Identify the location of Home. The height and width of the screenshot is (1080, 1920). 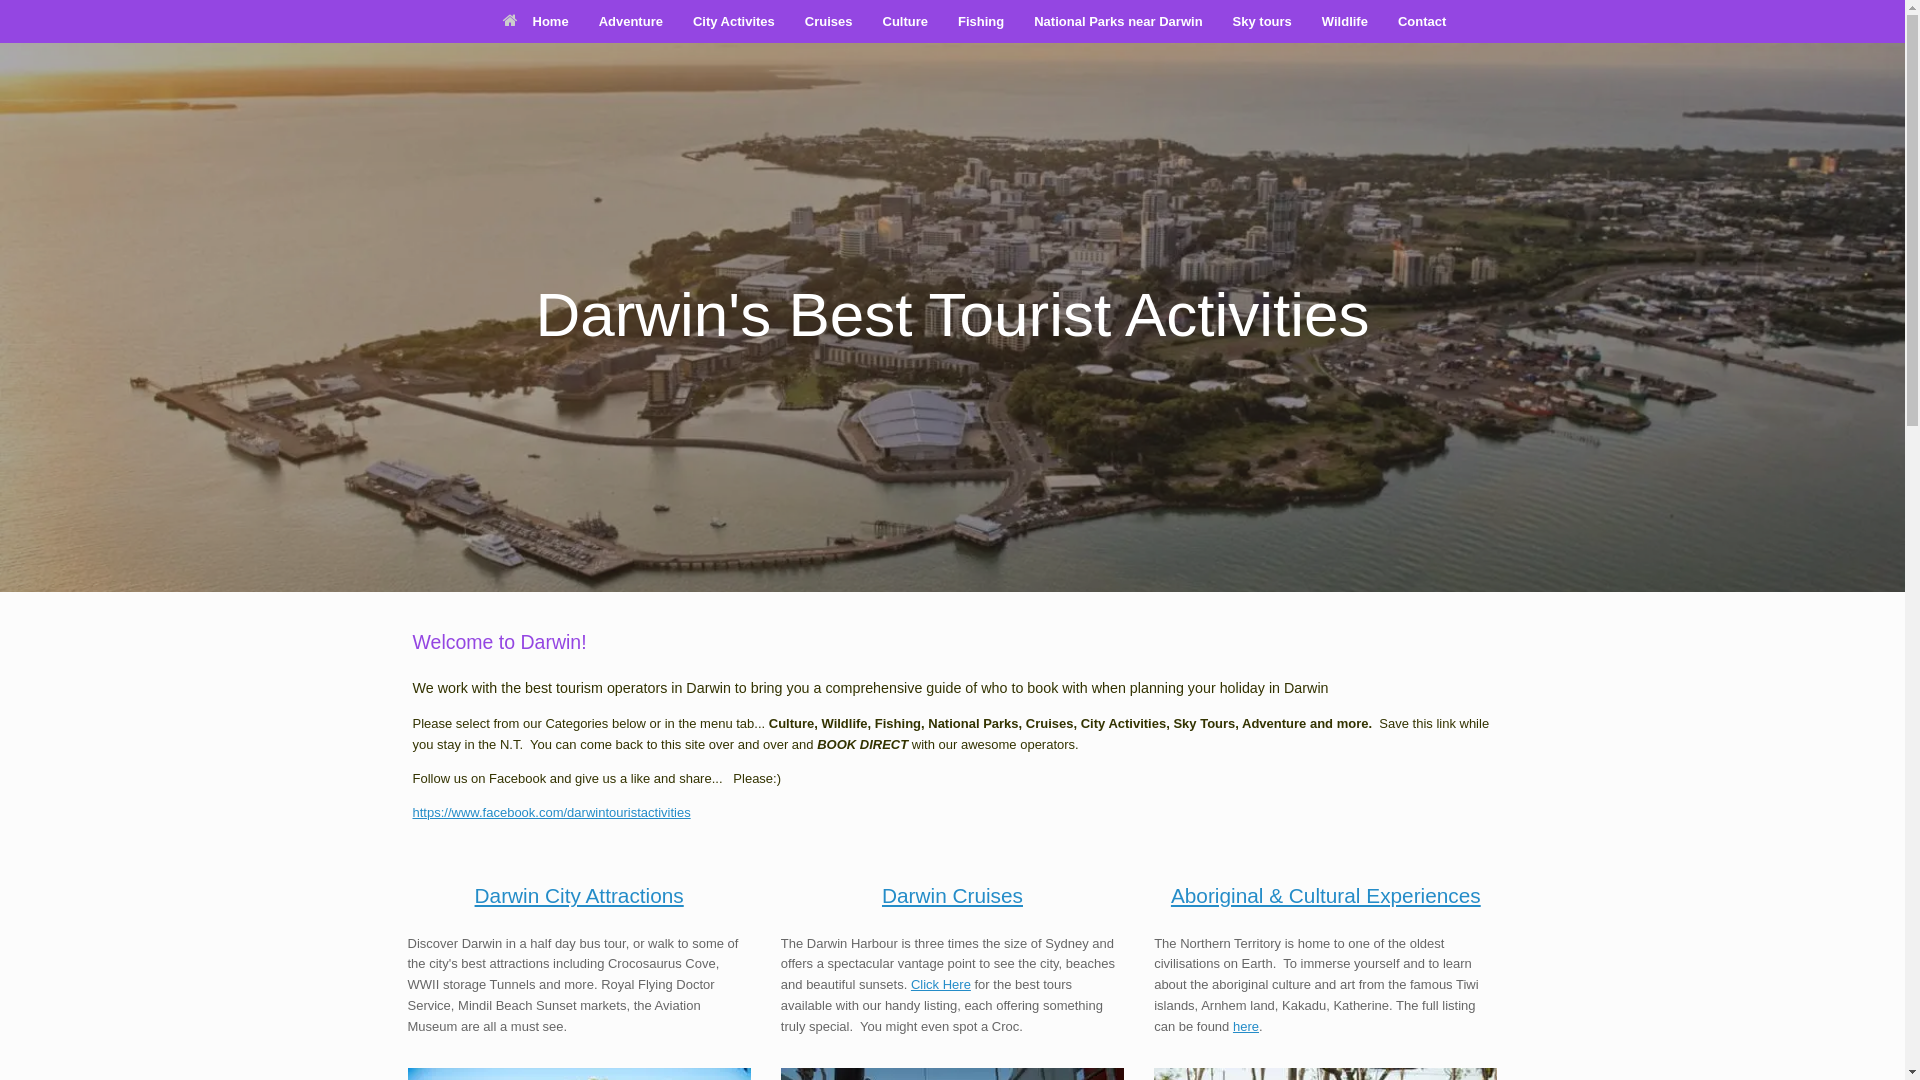
(536, 22).